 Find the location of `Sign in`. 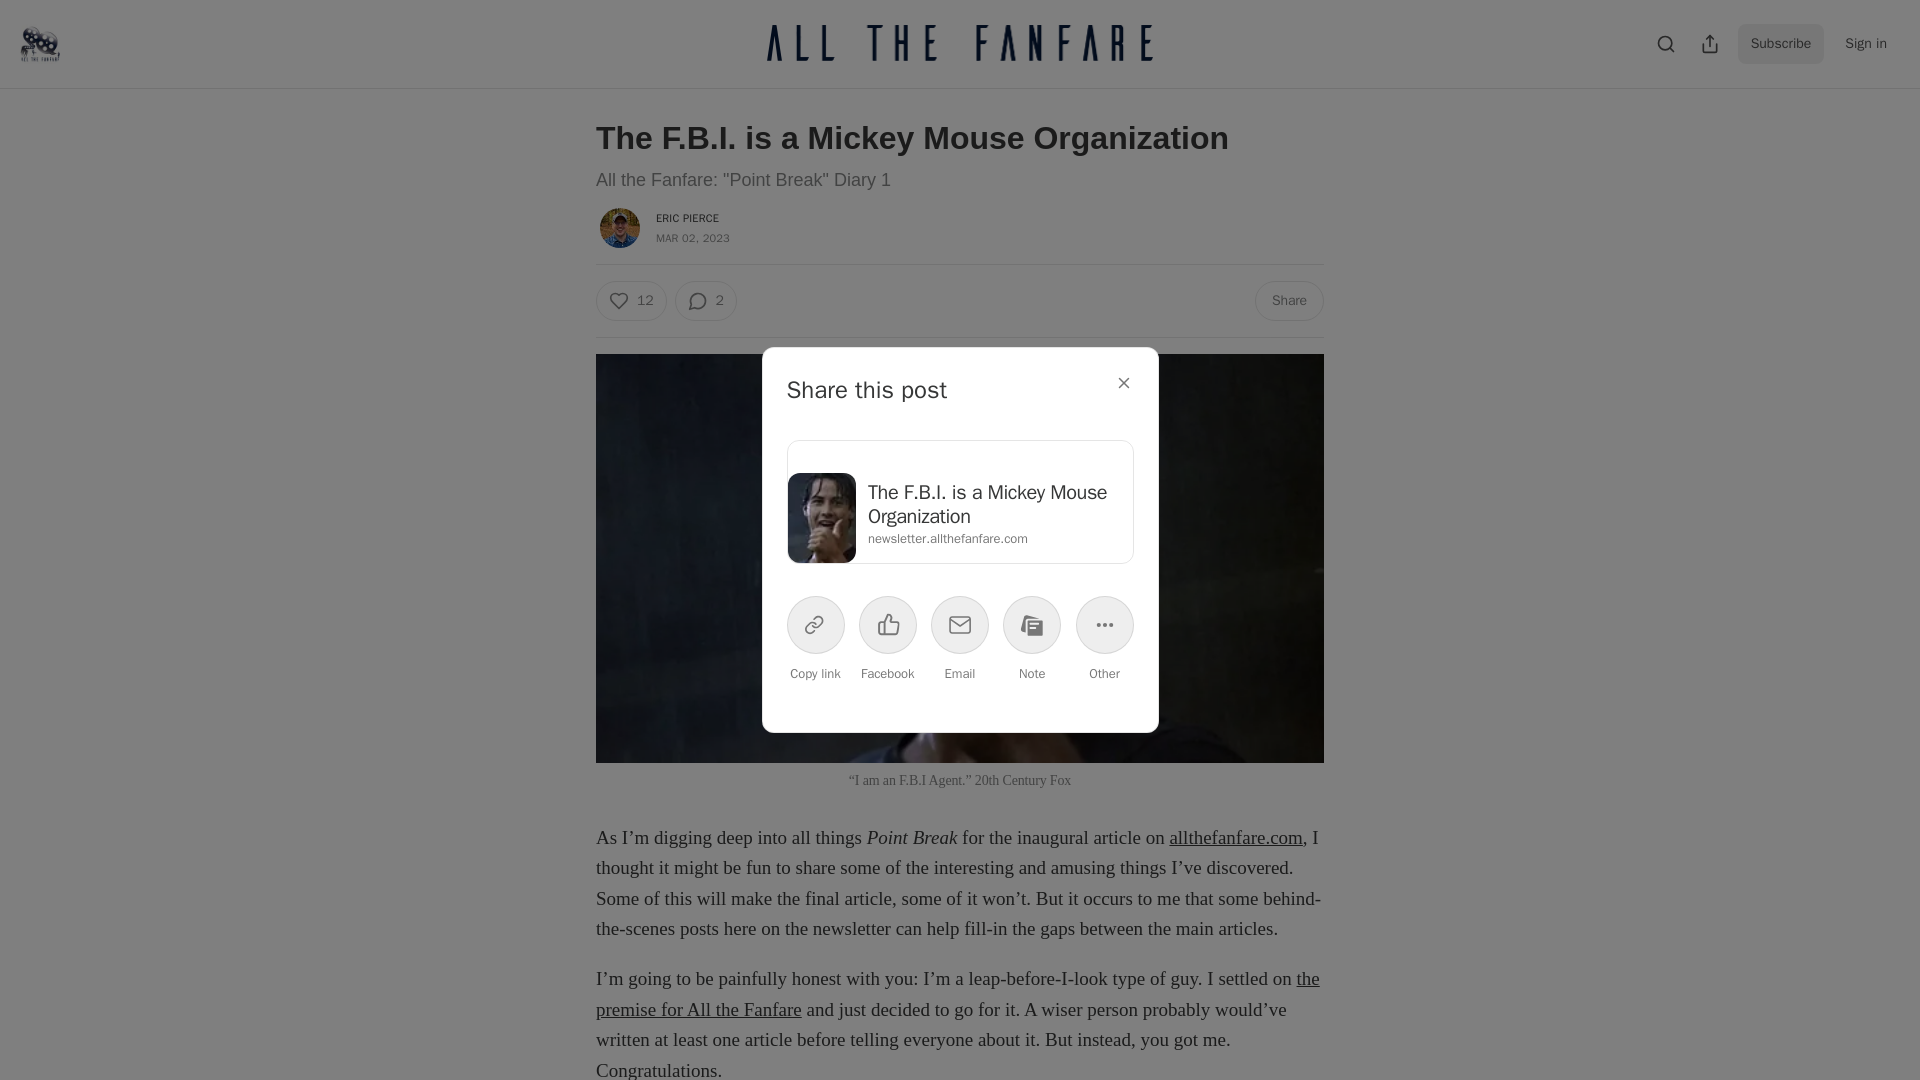

Sign in is located at coordinates (1866, 43).